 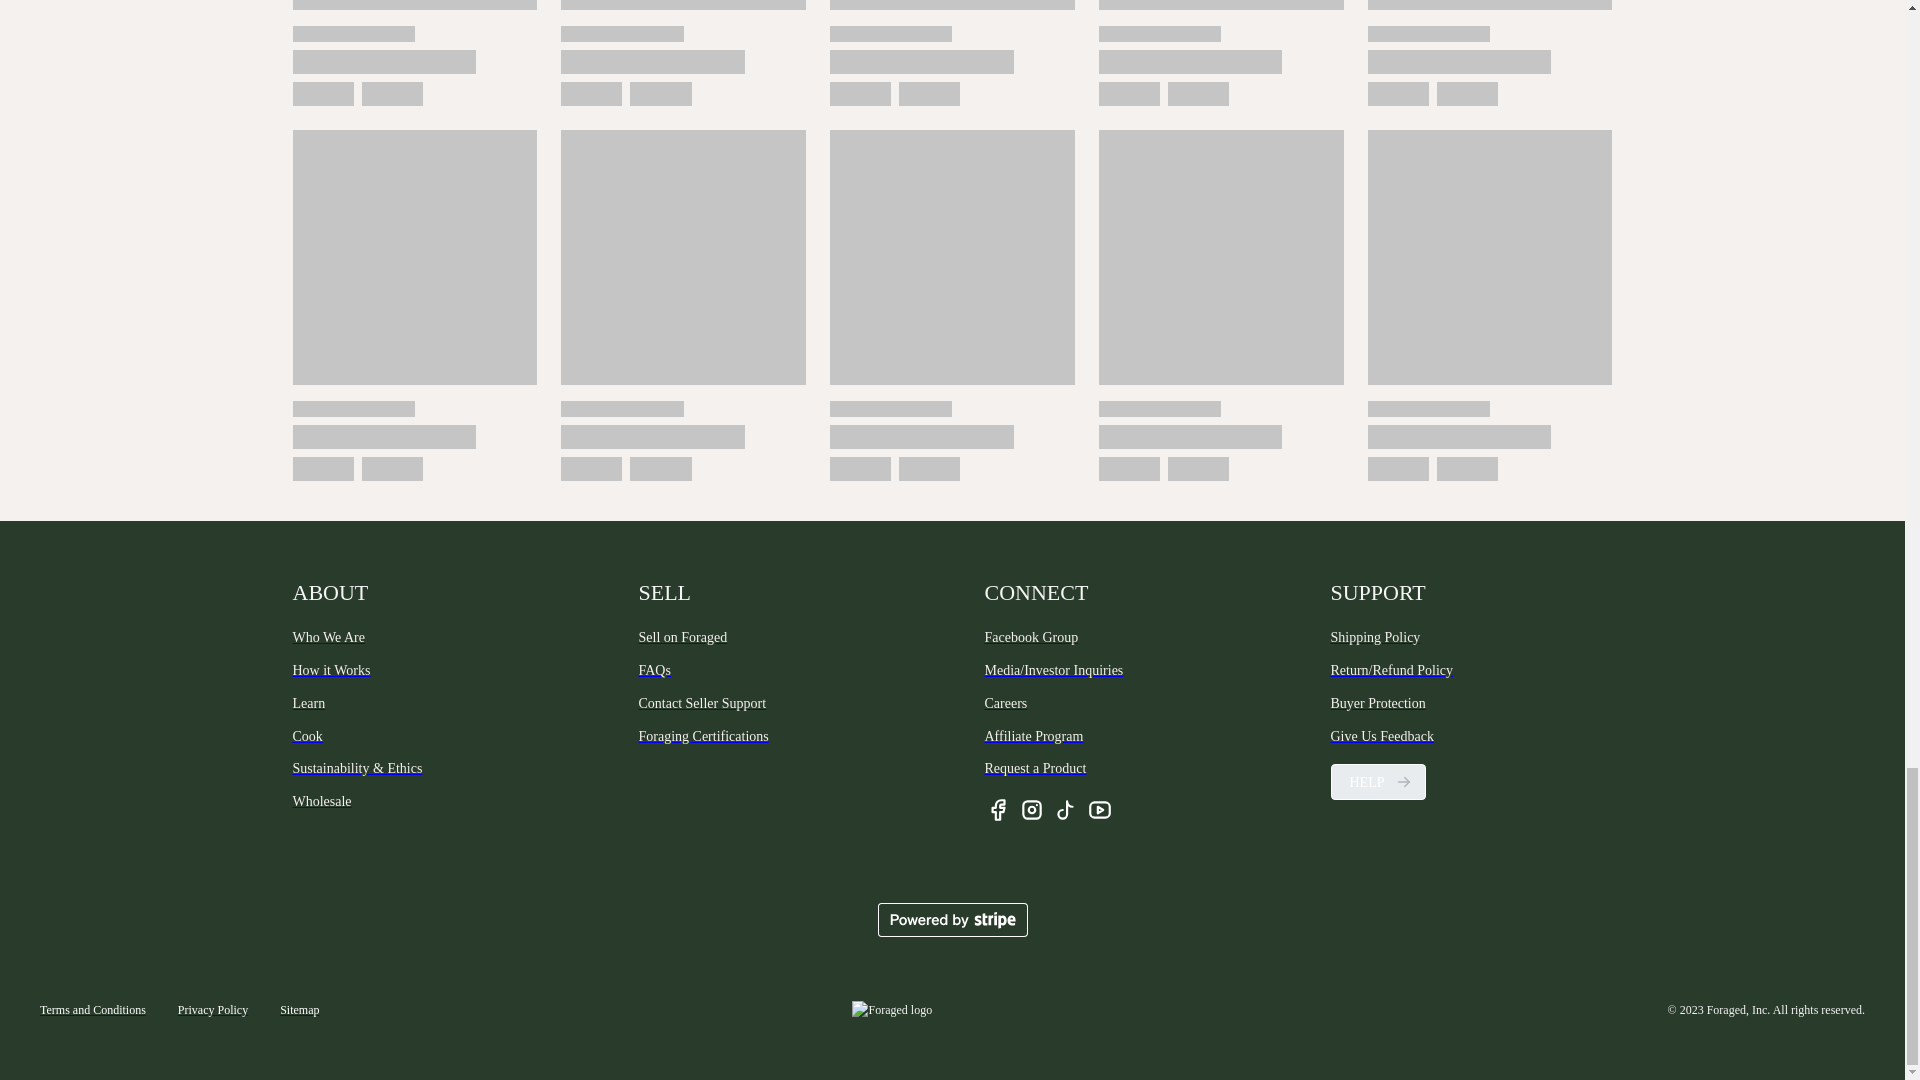 What do you see at coordinates (432, 638) in the screenshot?
I see `Who We Are` at bounding box center [432, 638].